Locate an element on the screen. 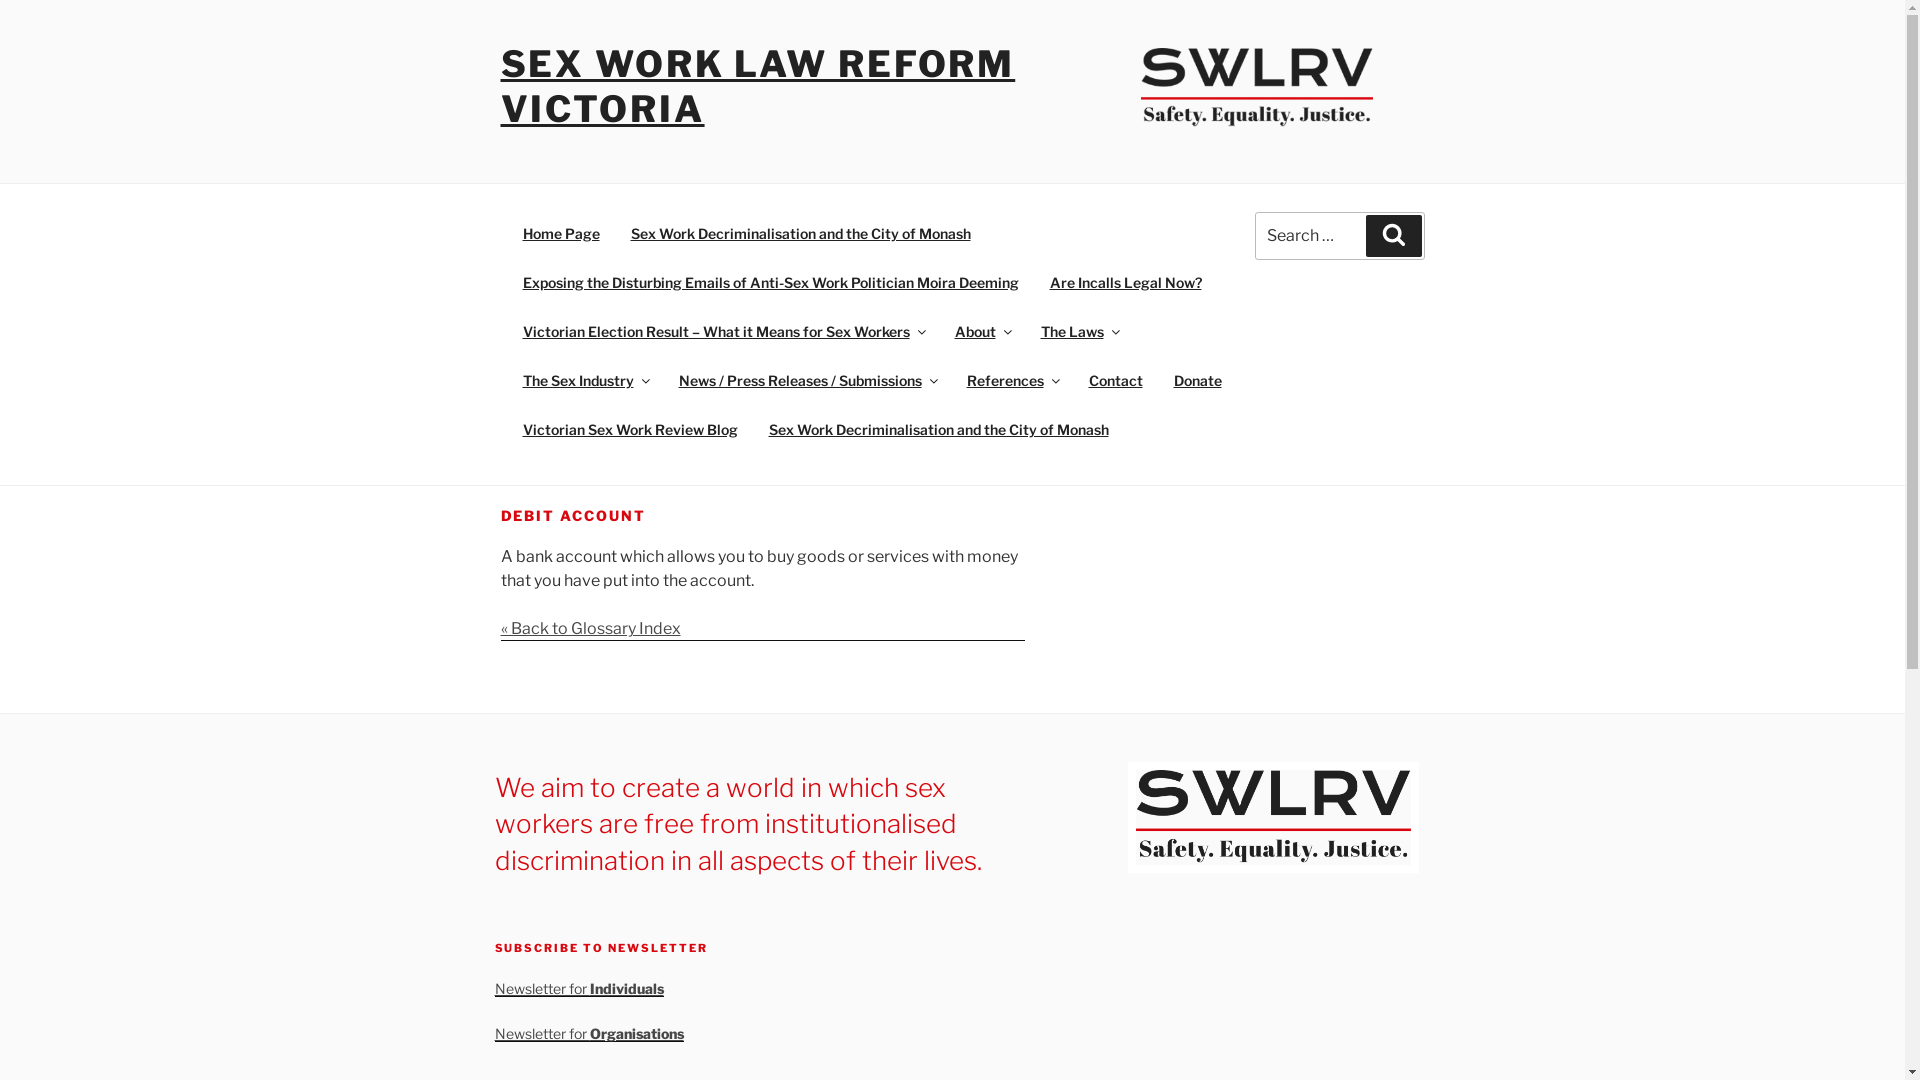 The image size is (1920, 1080). Newsletter for Organisations is located at coordinates (588, 1034).